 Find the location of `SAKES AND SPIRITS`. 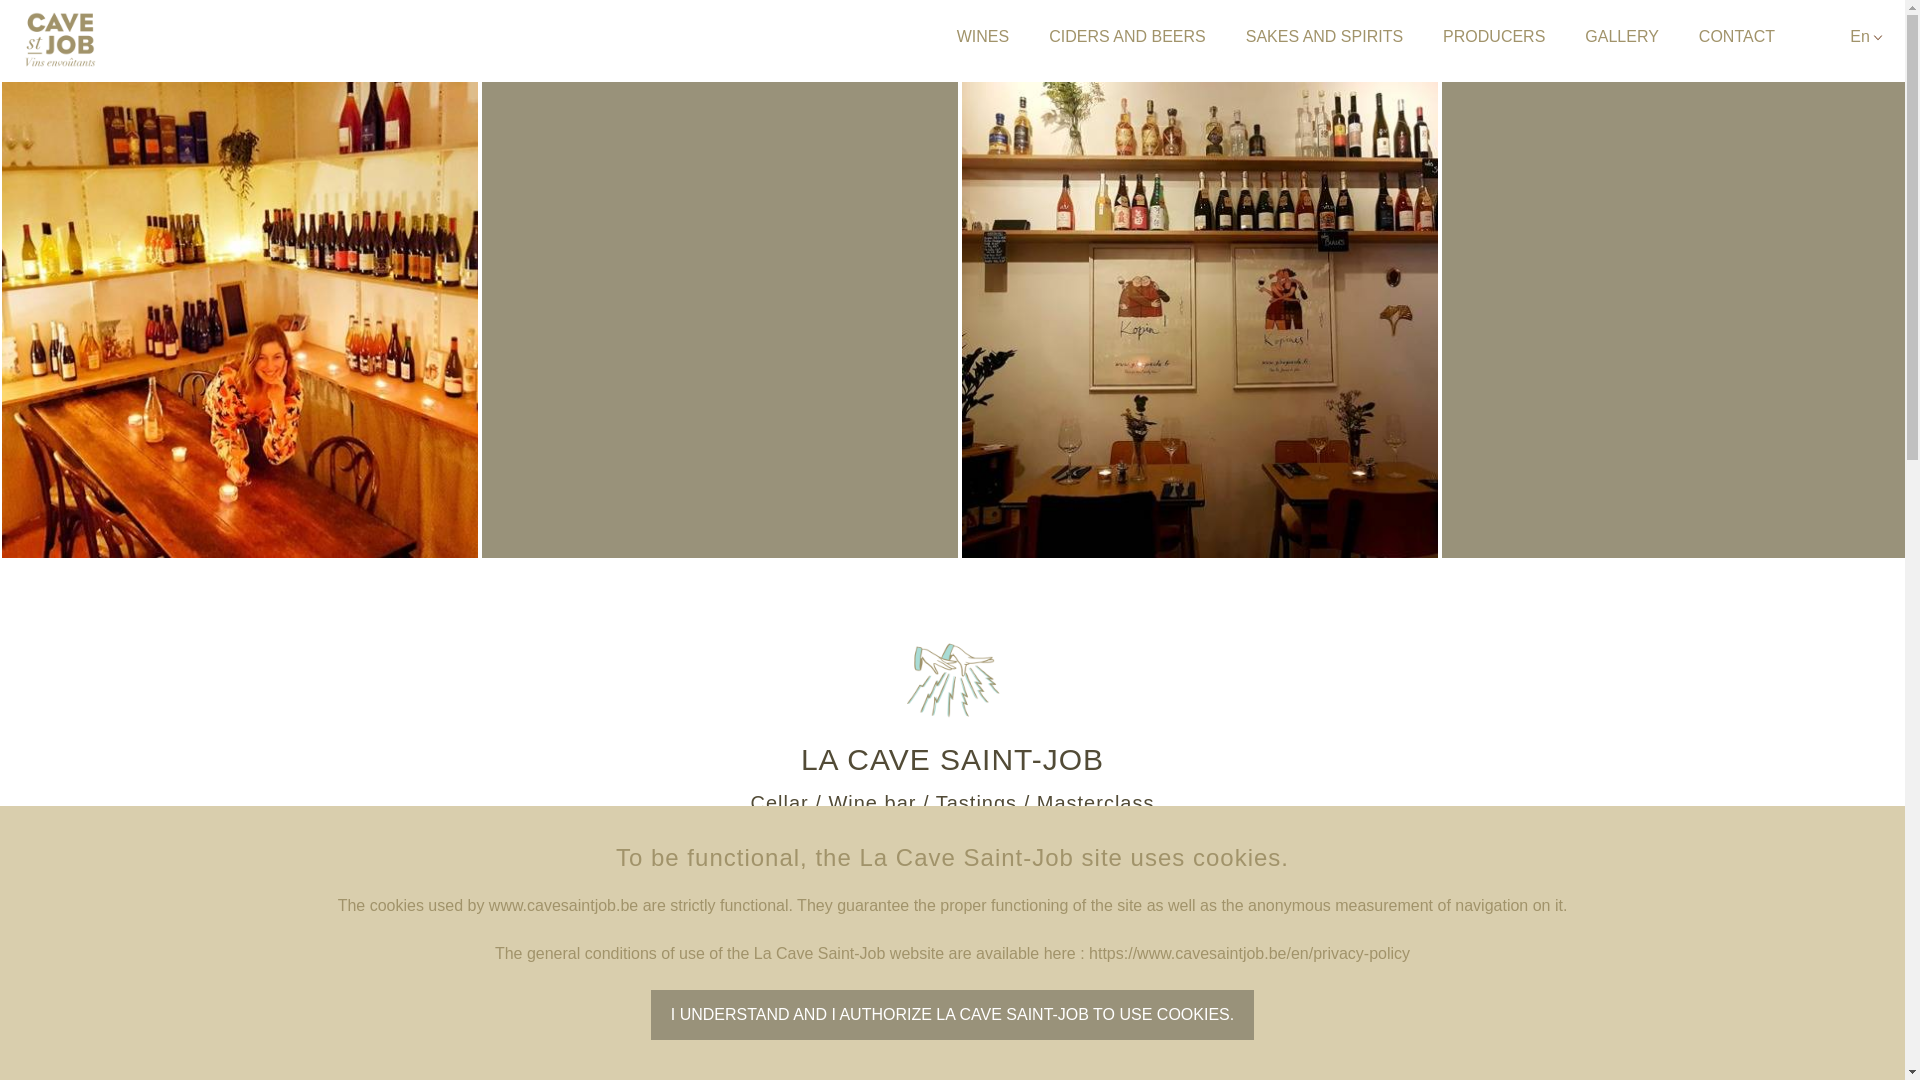

SAKES AND SPIRITS is located at coordinates (1324, 37).